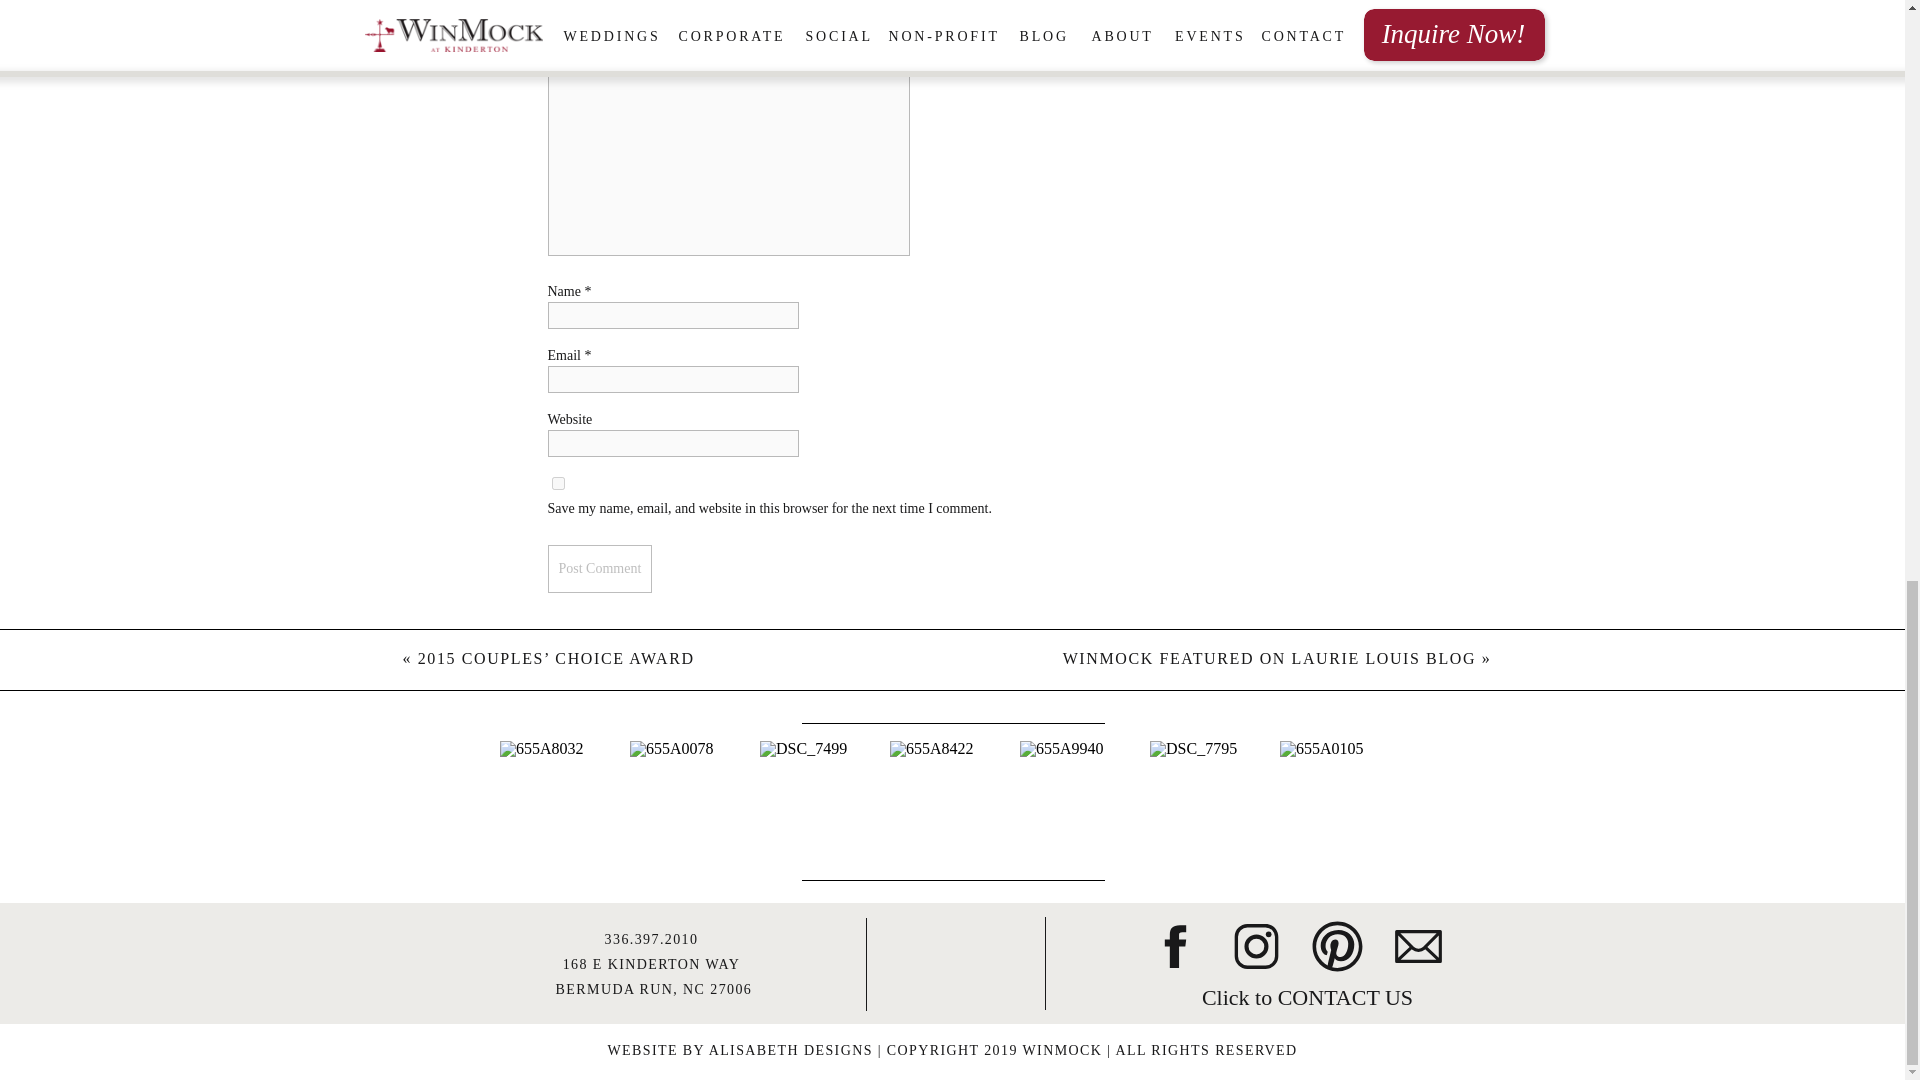 This screenshot has width=1920, height=1080. Describe the element at coordinates (1342, 803) in the screenshot. I see `655A0105` at that location.